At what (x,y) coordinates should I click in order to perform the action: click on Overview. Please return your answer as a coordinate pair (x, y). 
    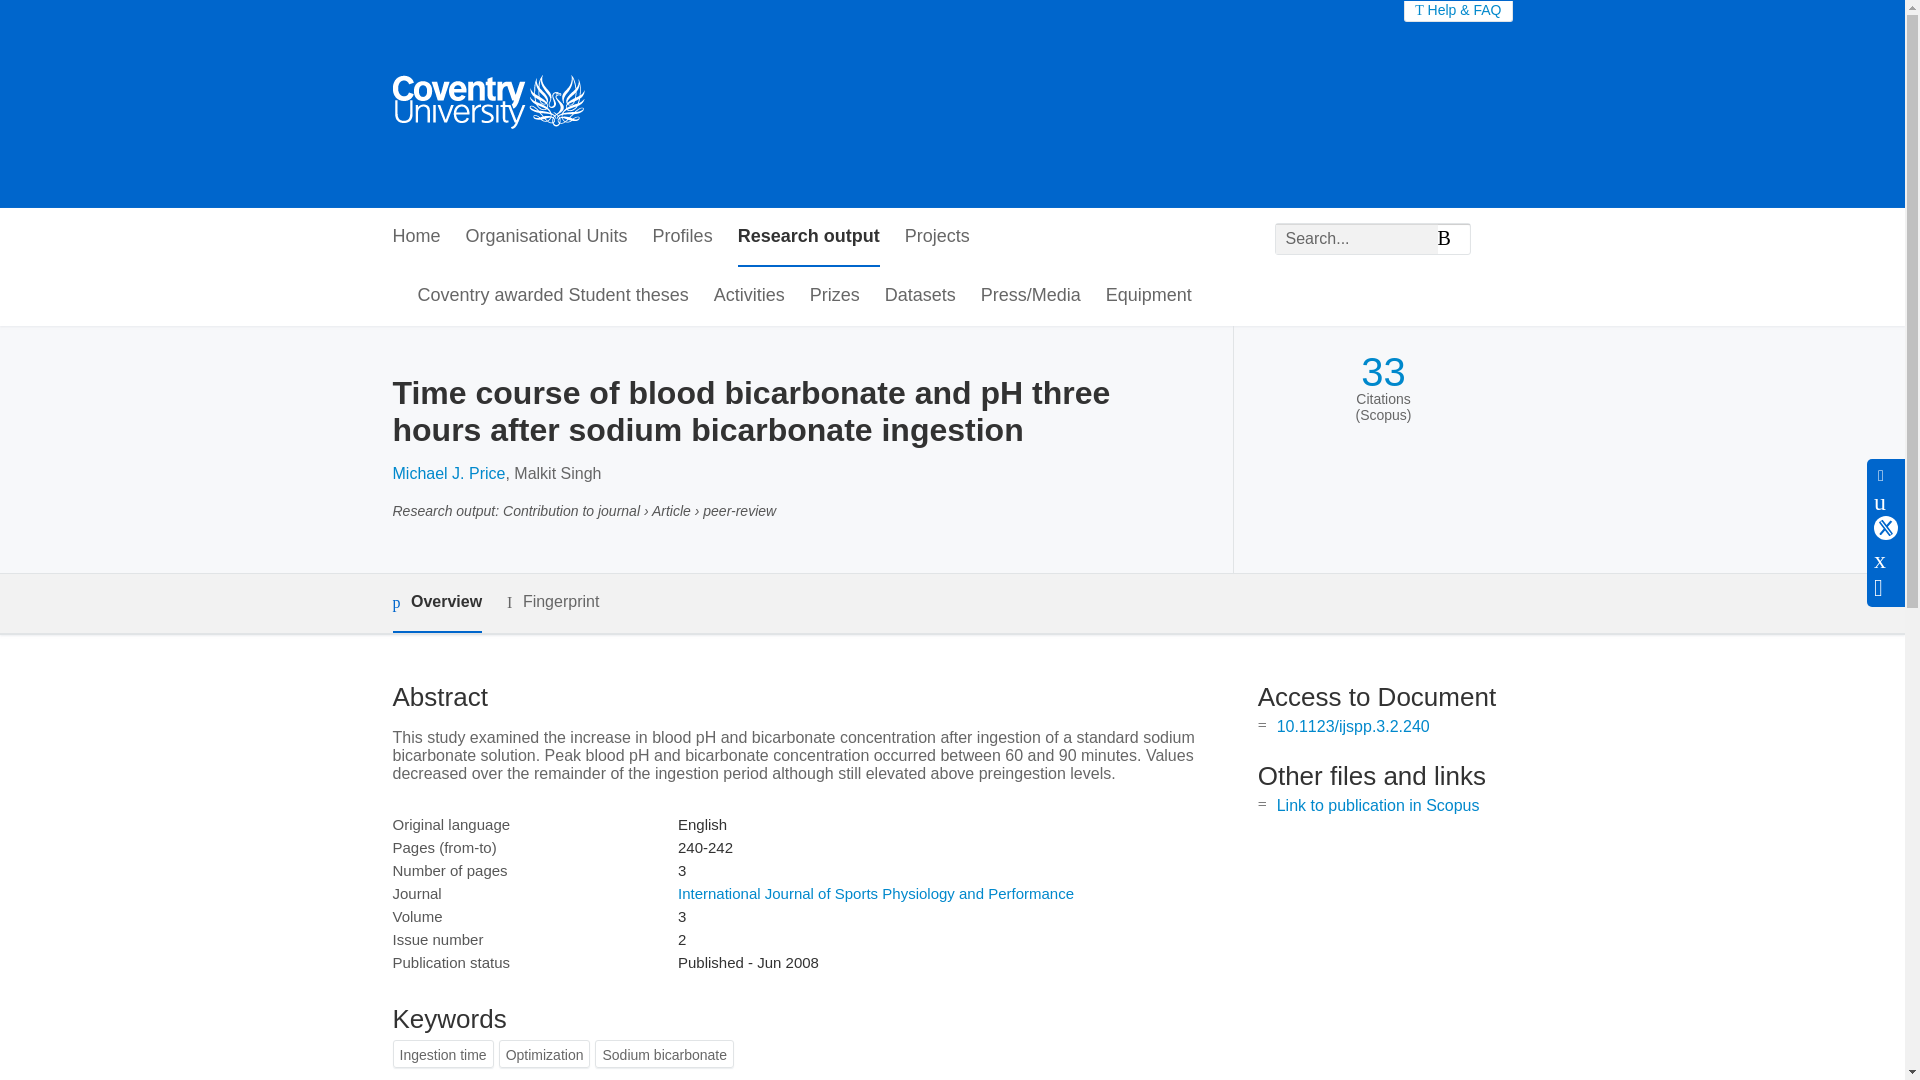
    Looking at the image, I should click on (436, 602).